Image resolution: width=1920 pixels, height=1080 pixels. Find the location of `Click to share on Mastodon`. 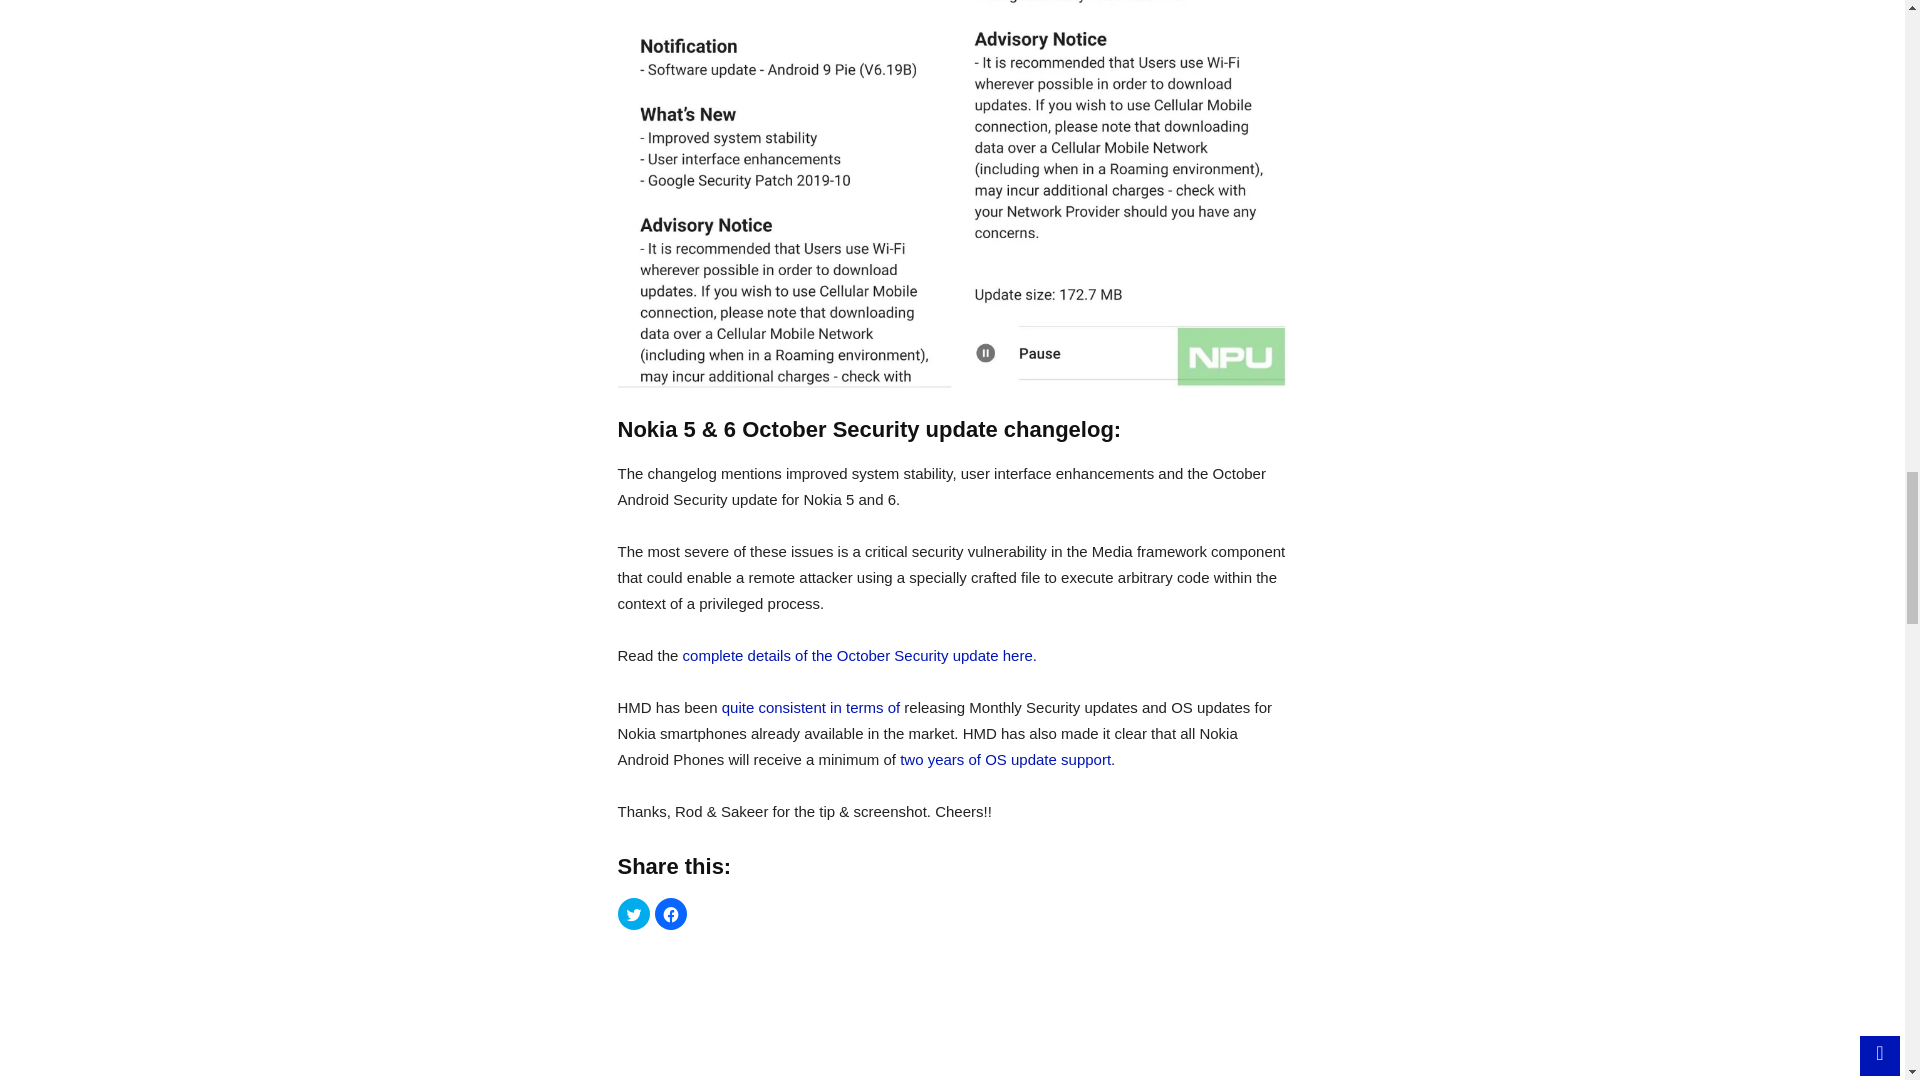

Click to share on Mastodon is located at coordinates (707, 913).